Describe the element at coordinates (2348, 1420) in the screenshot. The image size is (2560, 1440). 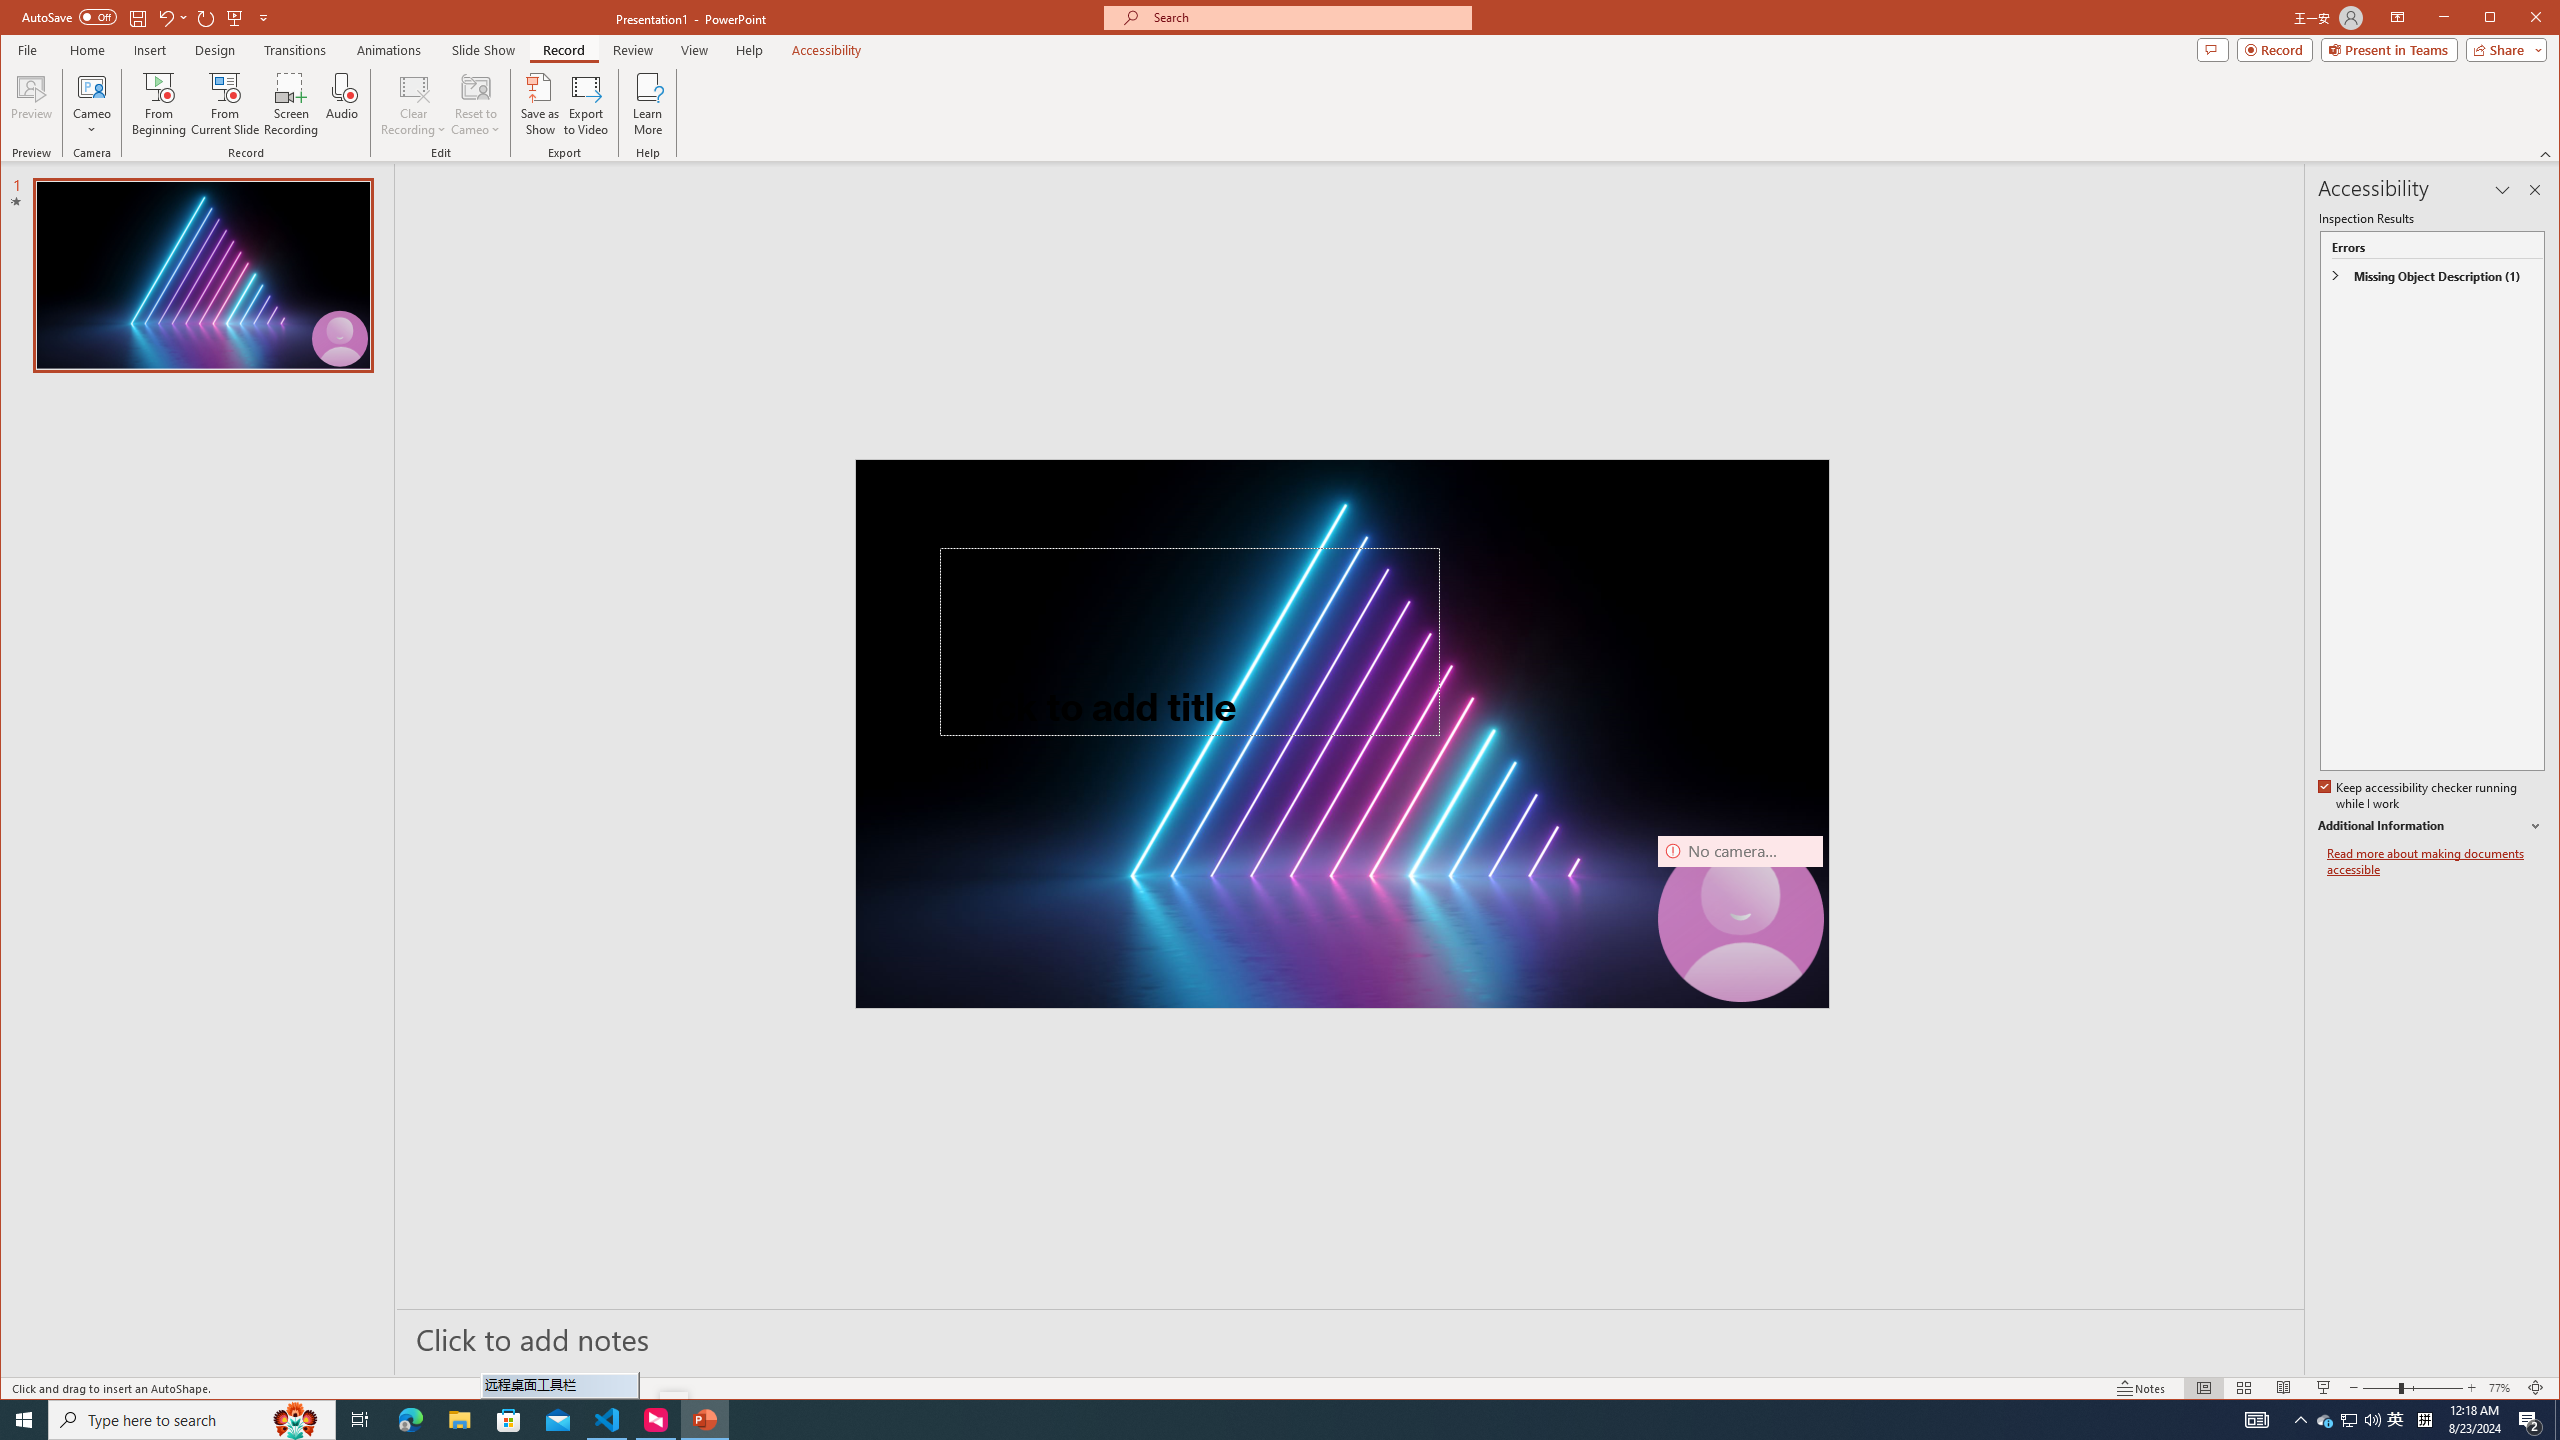
I see `File Explorer` at that location.